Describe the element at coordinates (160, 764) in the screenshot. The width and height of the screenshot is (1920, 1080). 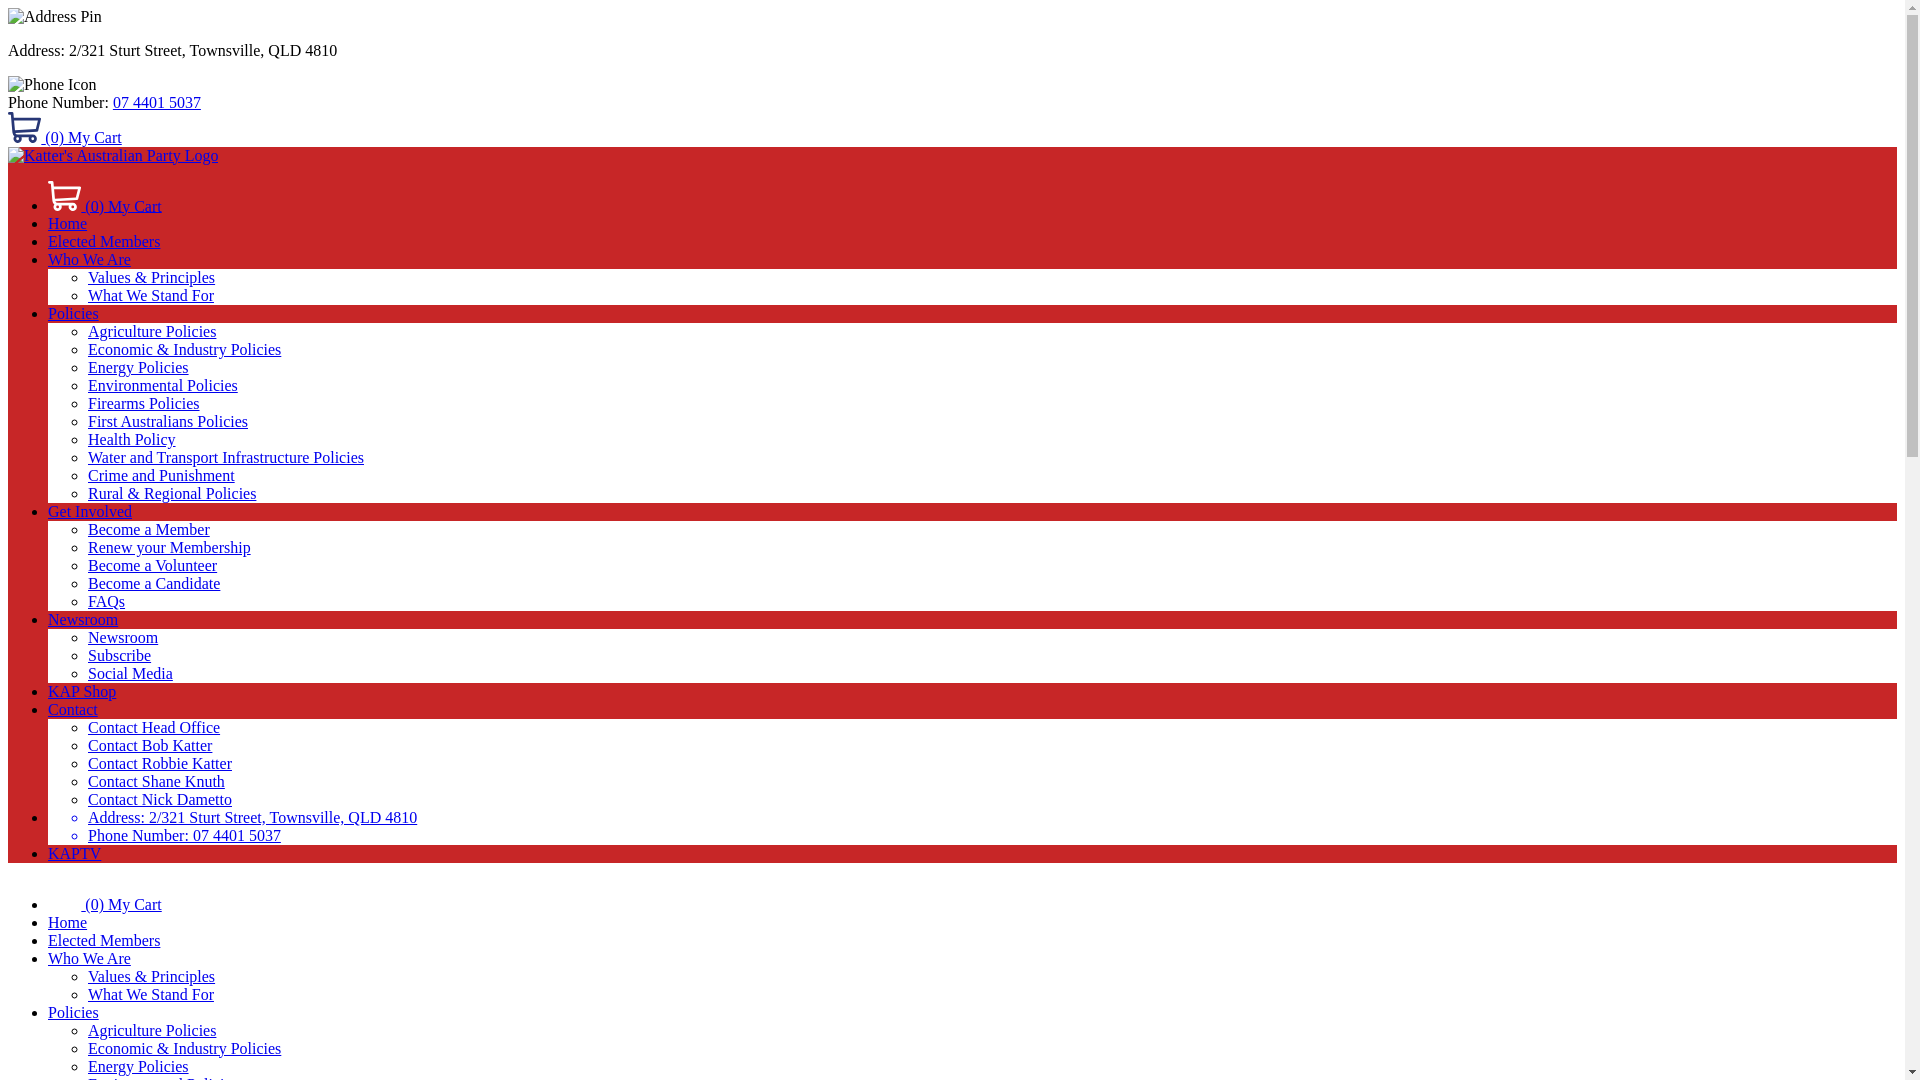
I see `Contact Robbie Katter` at that location.